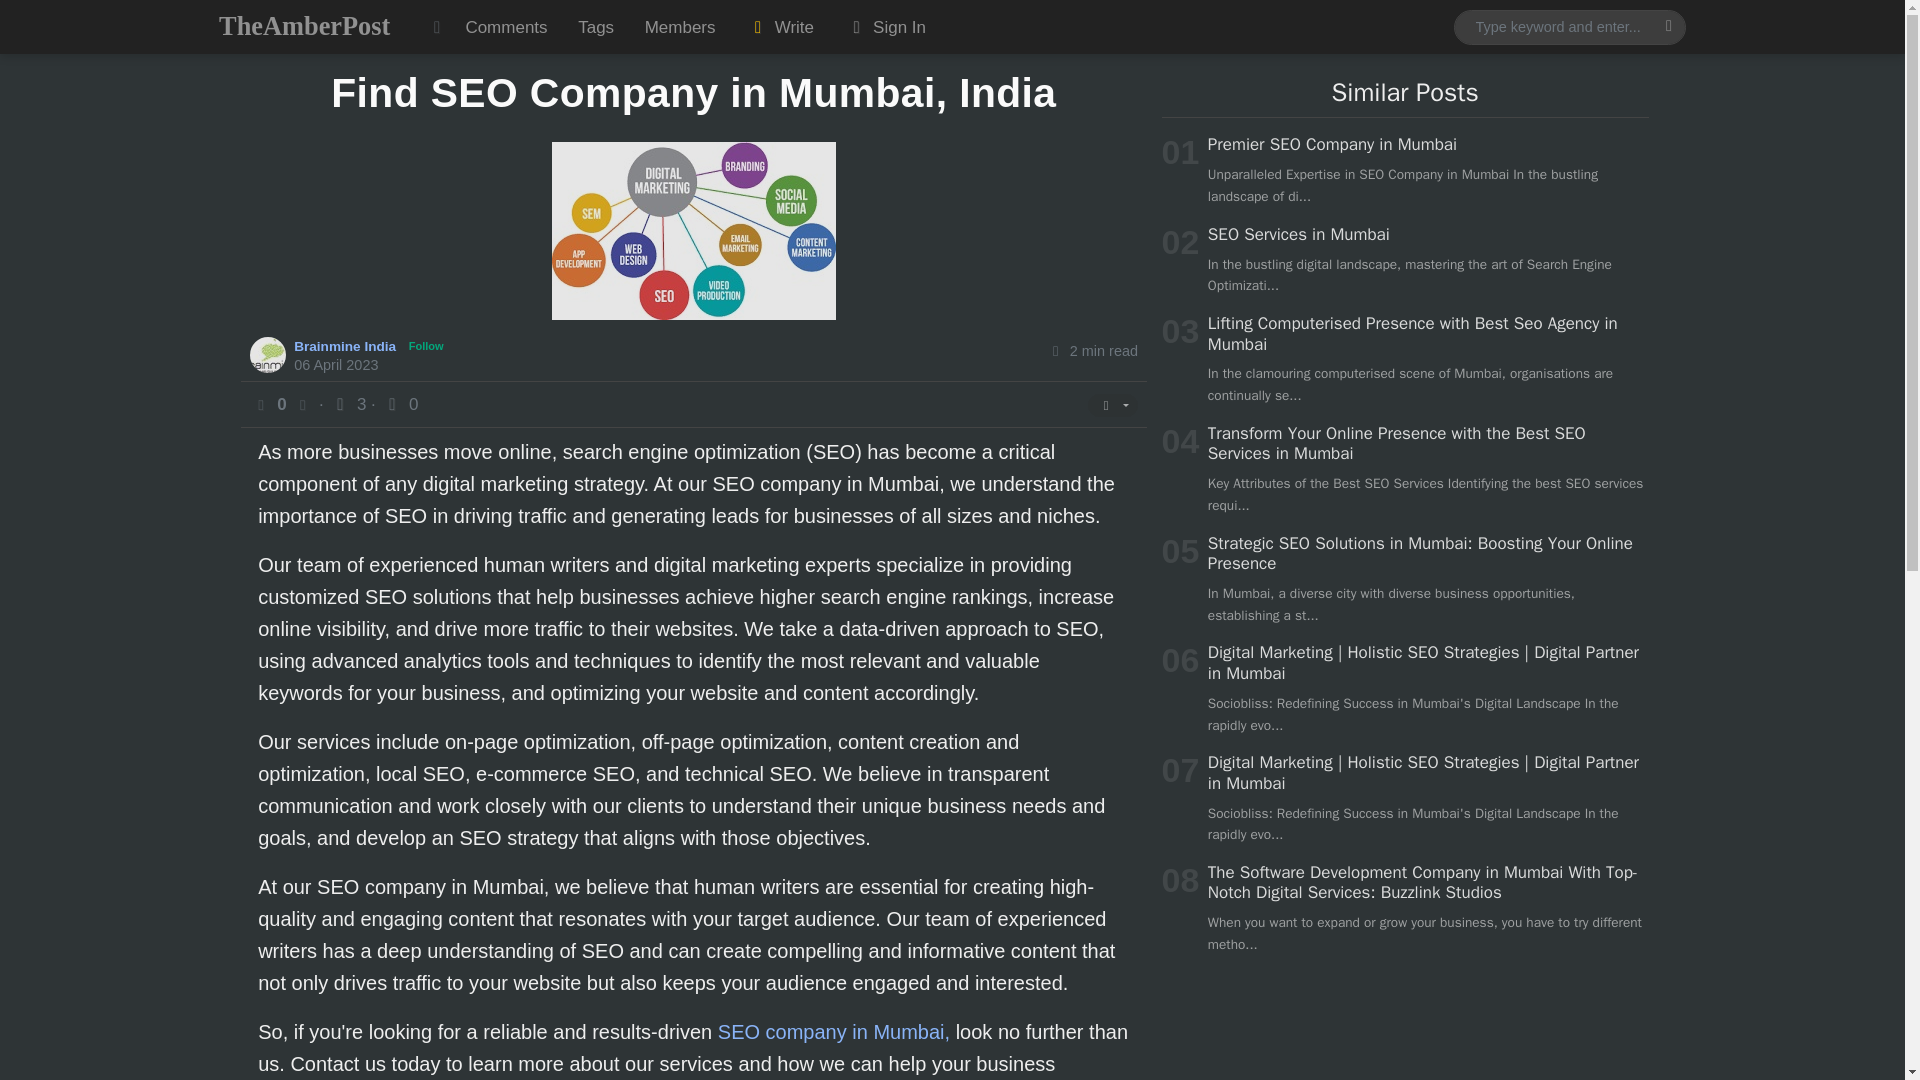 The height and width of the screenshot is (1080, 1920). What do you see at coordinates (1412, 334) in the screenshot?
I see `Lifting Computerised Presence with Best Seo Agency in Mumbai` at bounding box center [1412, 334].